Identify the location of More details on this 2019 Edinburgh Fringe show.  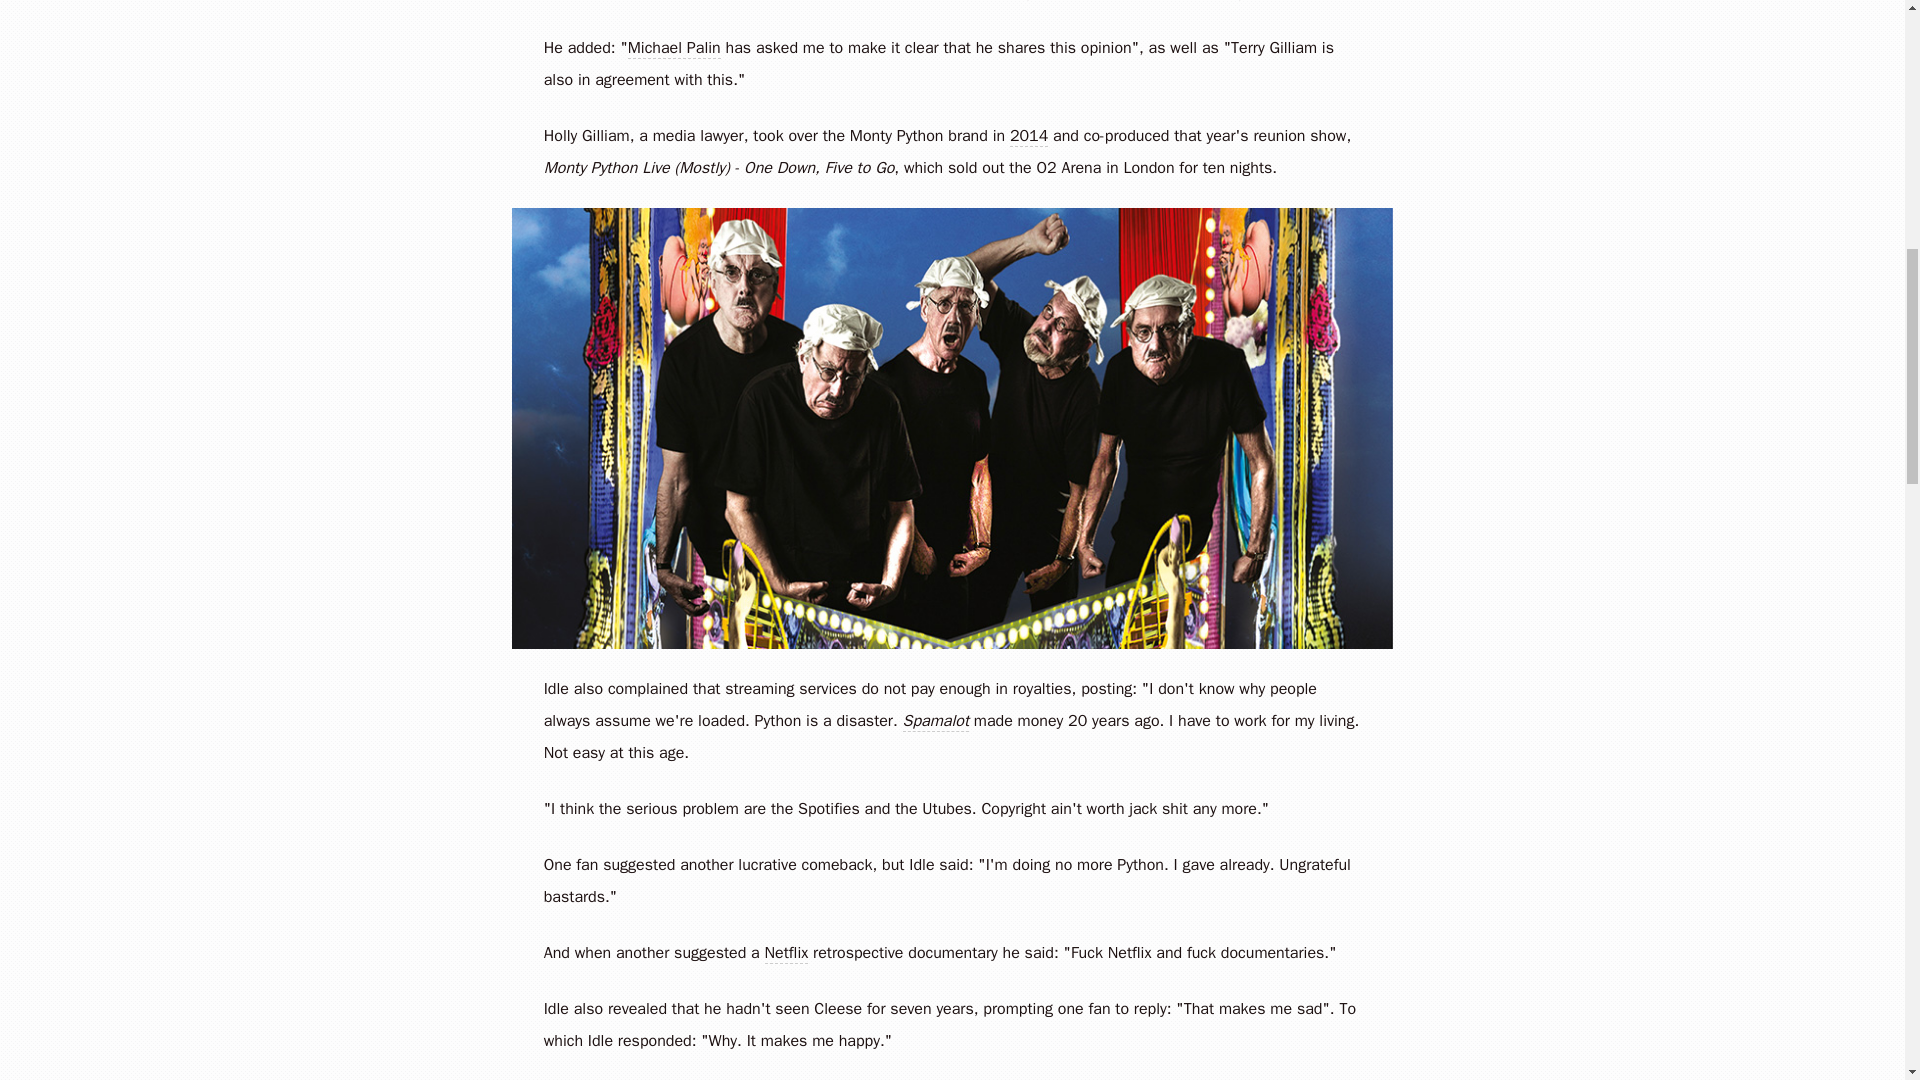
(936, 721).